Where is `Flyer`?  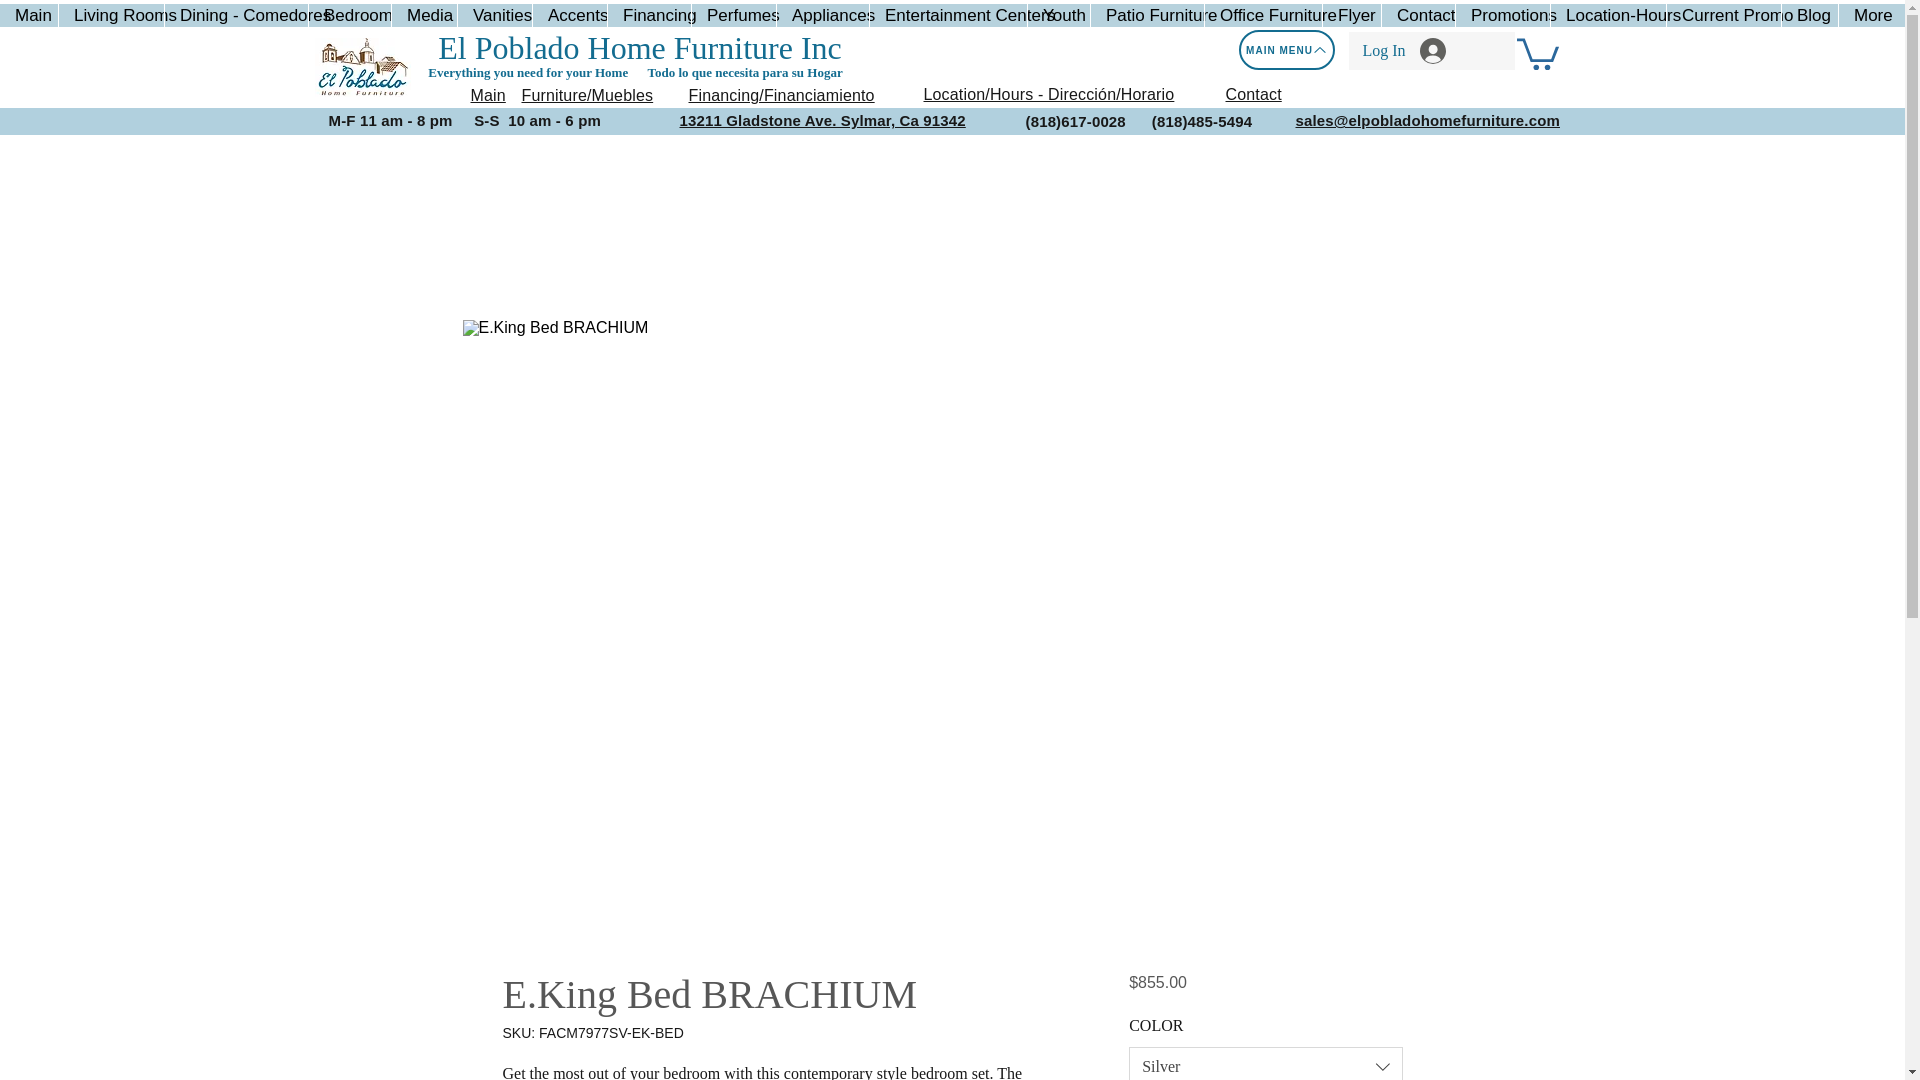
Flyer is located at coordinates (1351, 16).